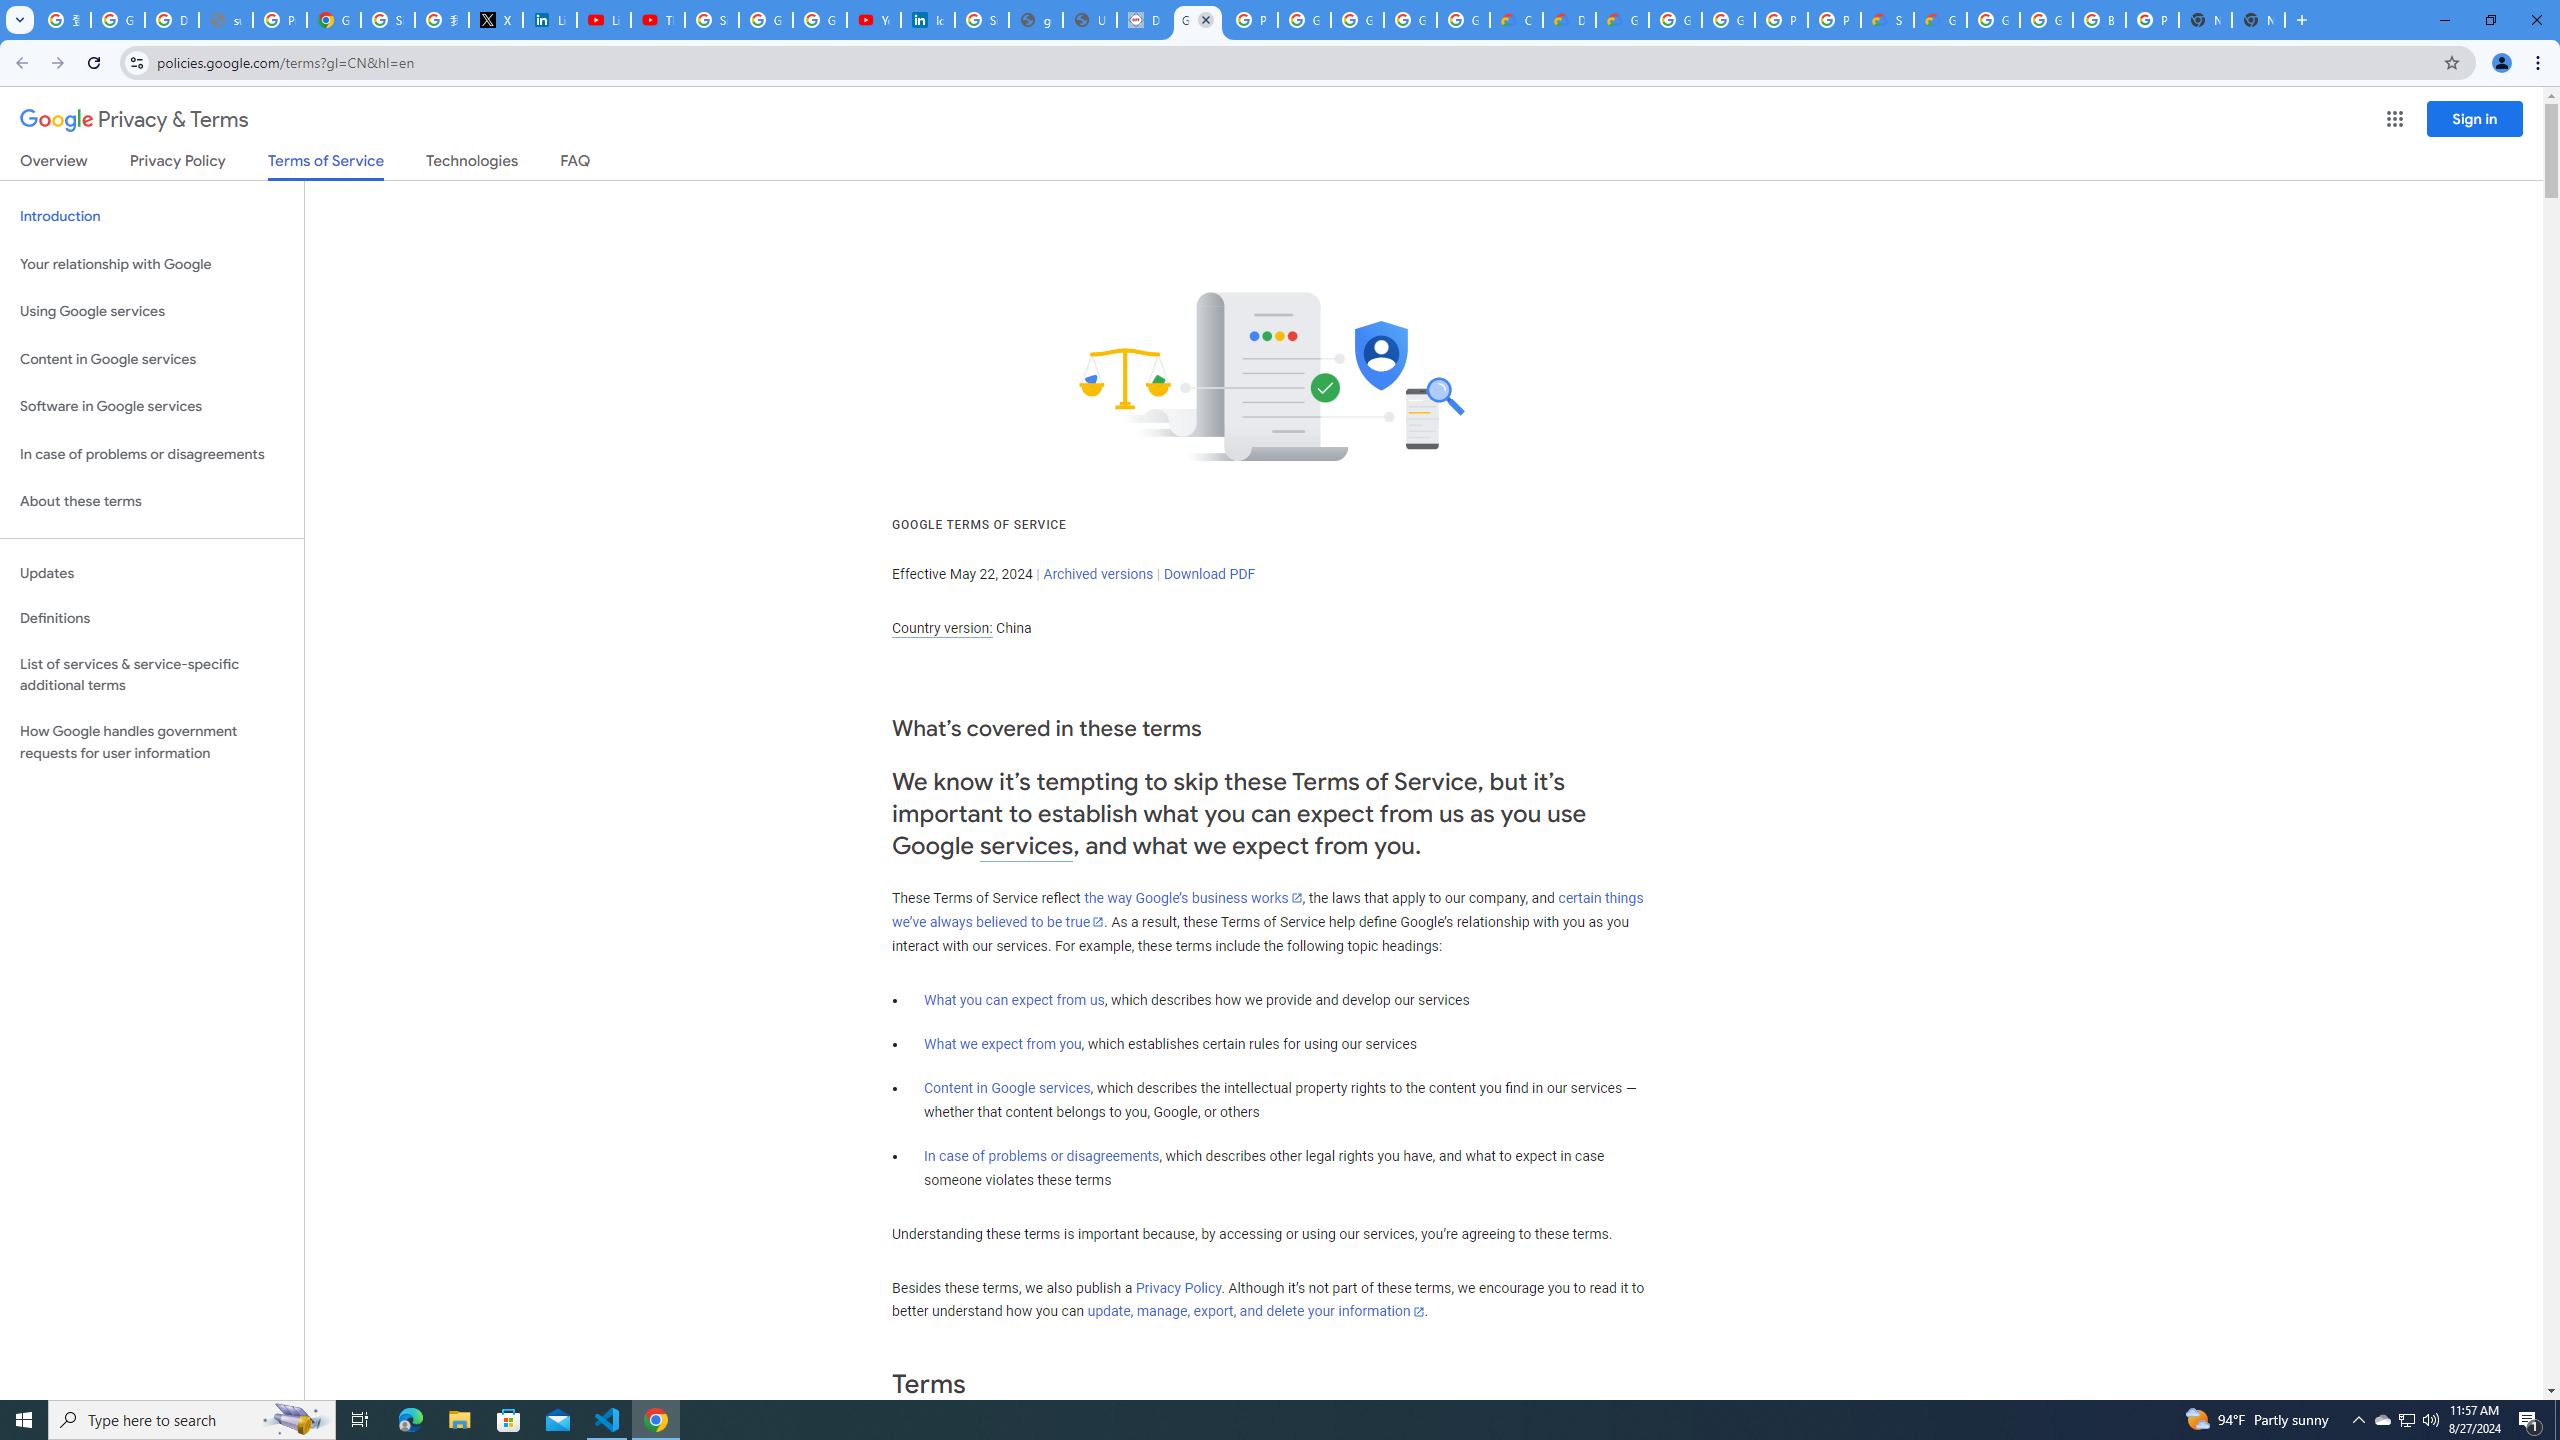 The width and height of the screenshot is (2560, 1440). I want to click on LinkedIn Privacy Policy, so click(550, 20).